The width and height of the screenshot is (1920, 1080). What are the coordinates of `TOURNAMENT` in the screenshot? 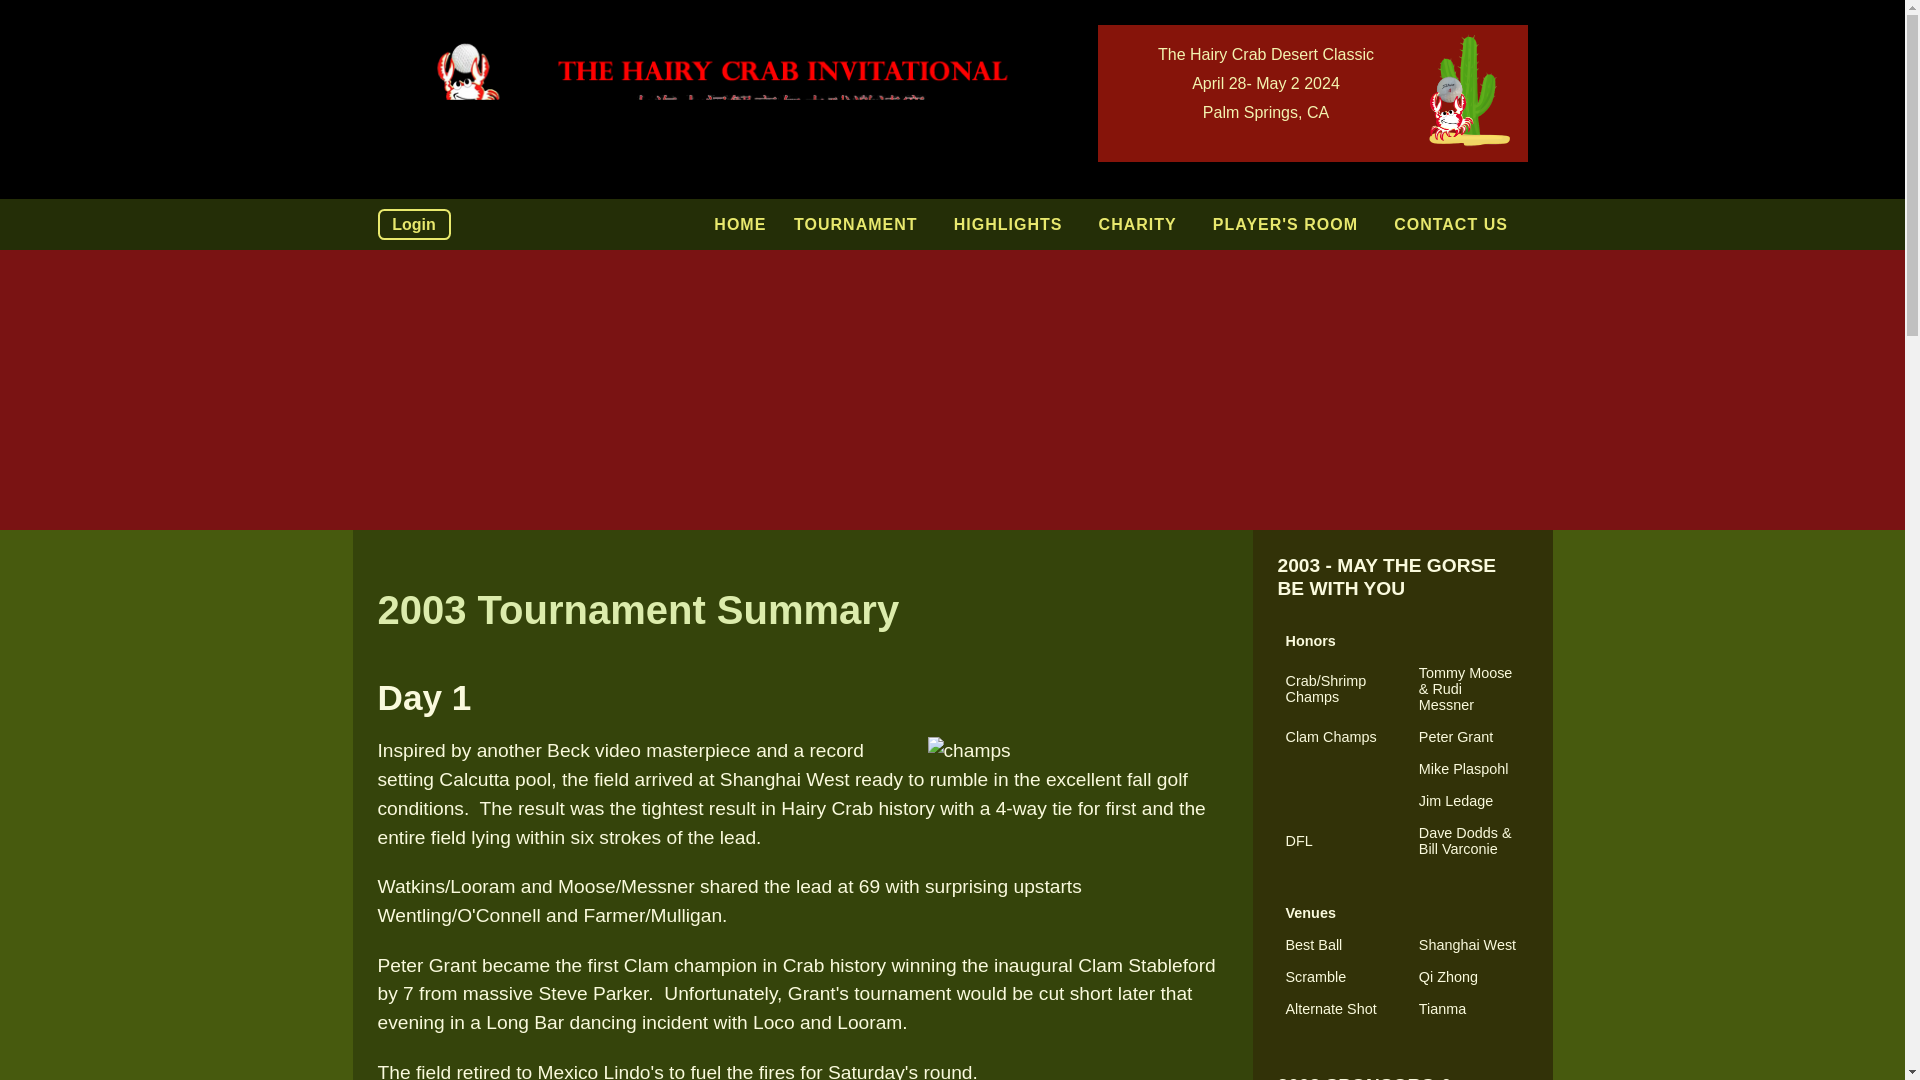 It's located at (860, 225).